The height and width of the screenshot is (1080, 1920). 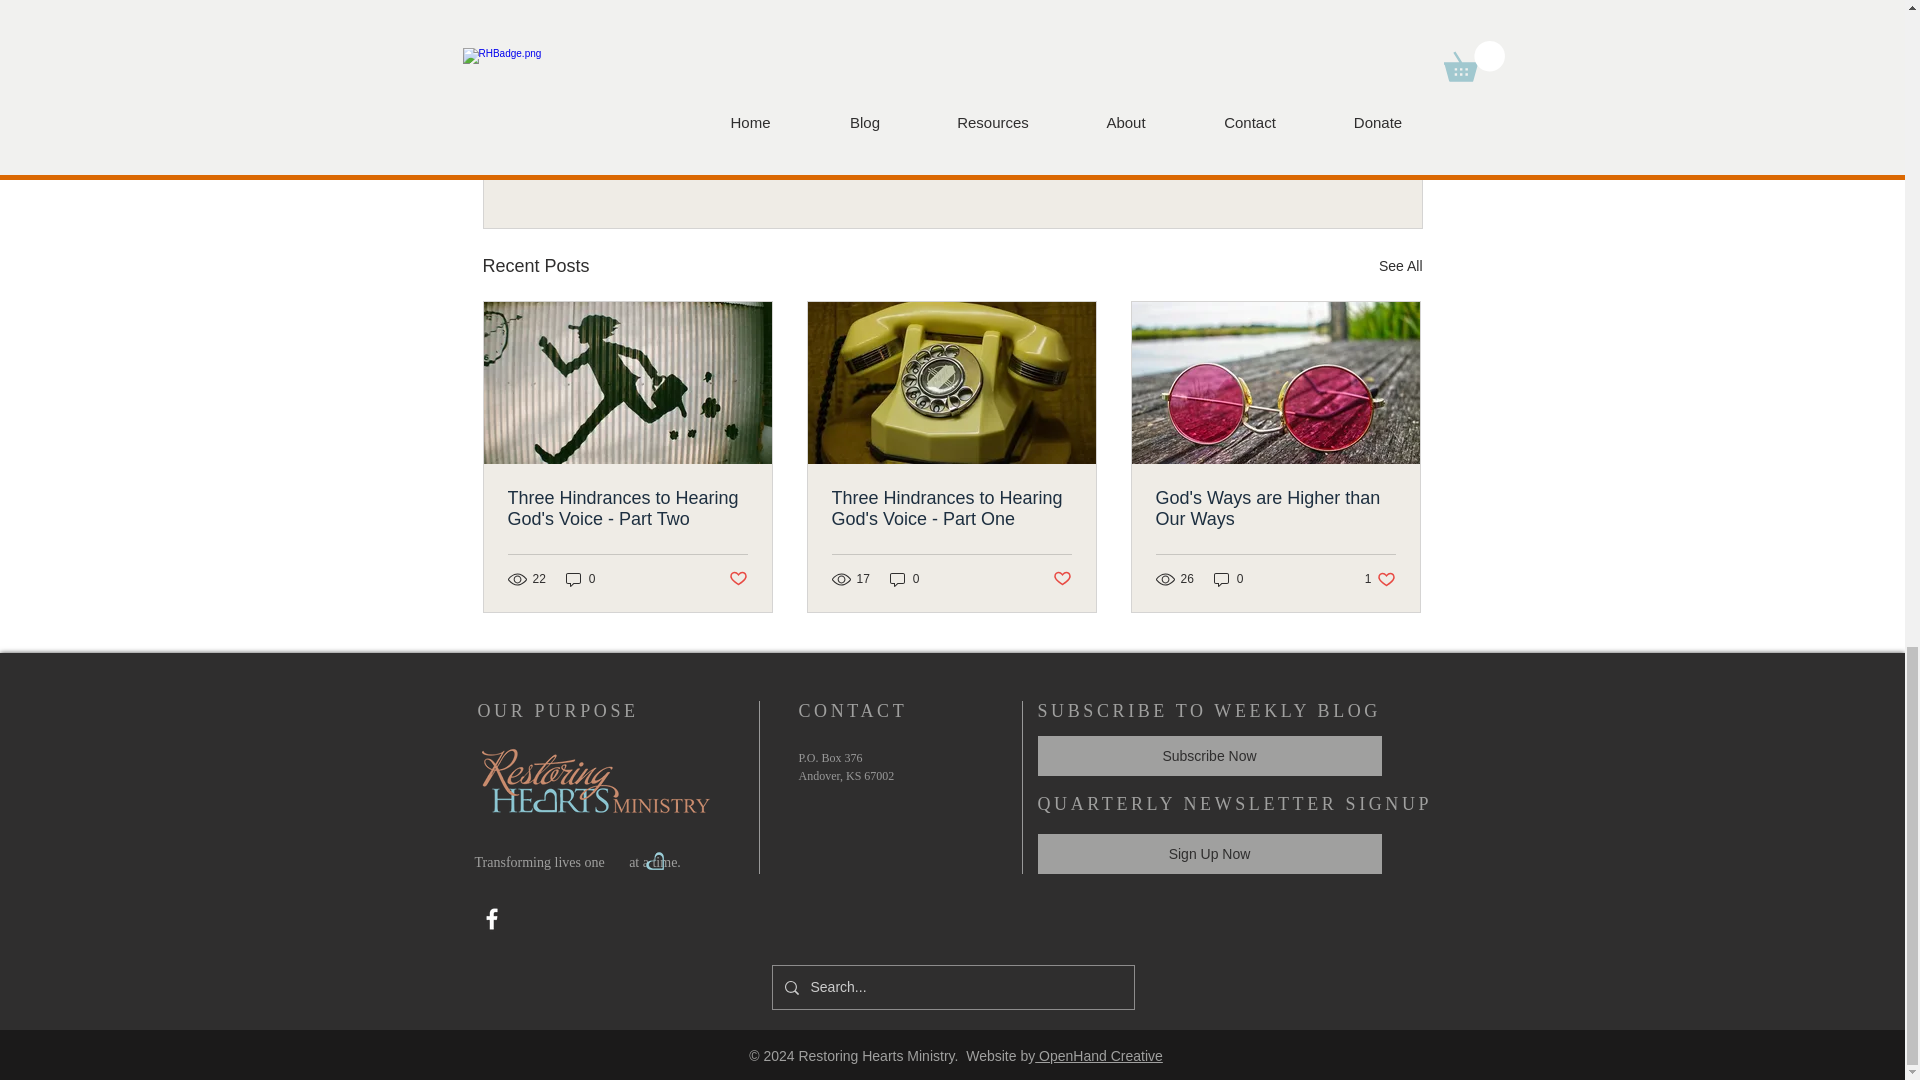 What do you see at coordinates (951, 509) in the screenshot?
I see `Three Hindrances to Hearing God's Voice - Part One` at bounding box center [951, 509].